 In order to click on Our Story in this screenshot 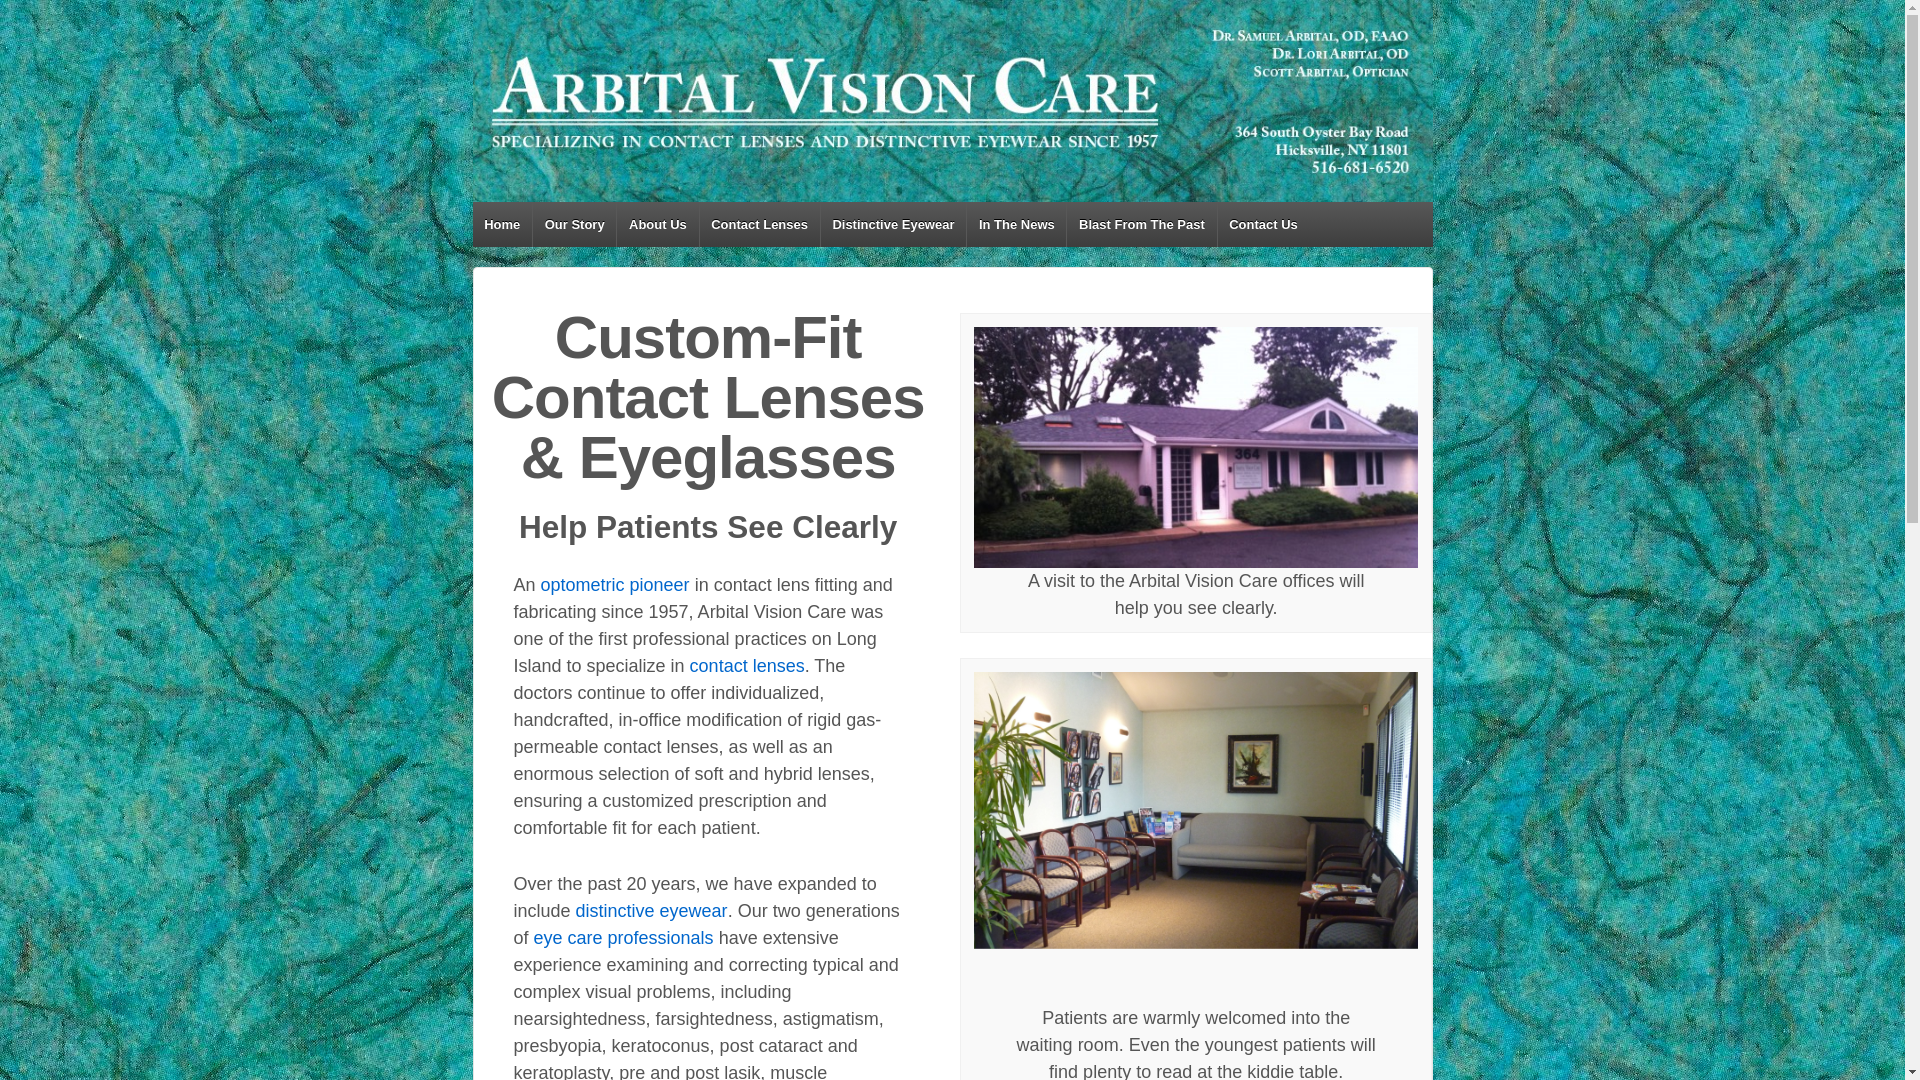, I will do `click(615, 584)`.